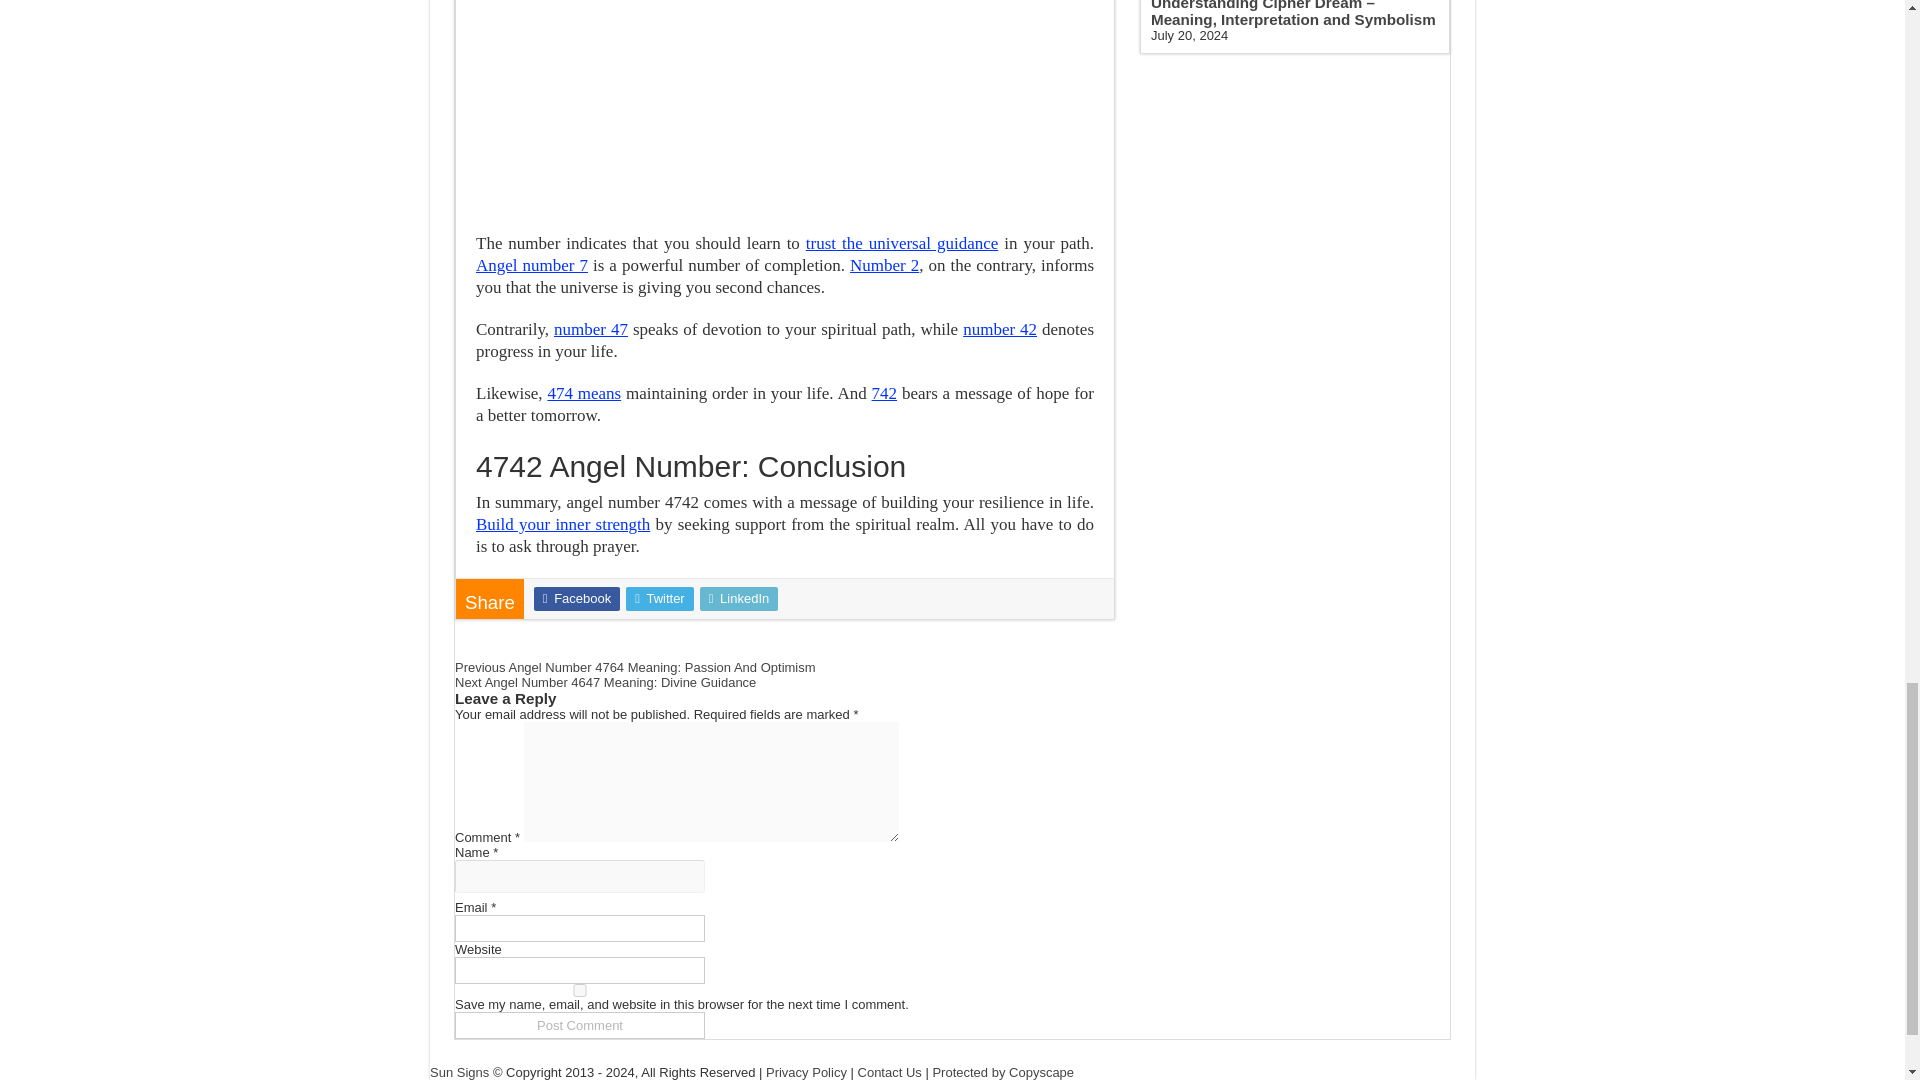 The image size is (1920, 1080). What do you see at coordinates (576, 599) in the screenshot?
I see `Facebook` at bounding box center [576, 599].